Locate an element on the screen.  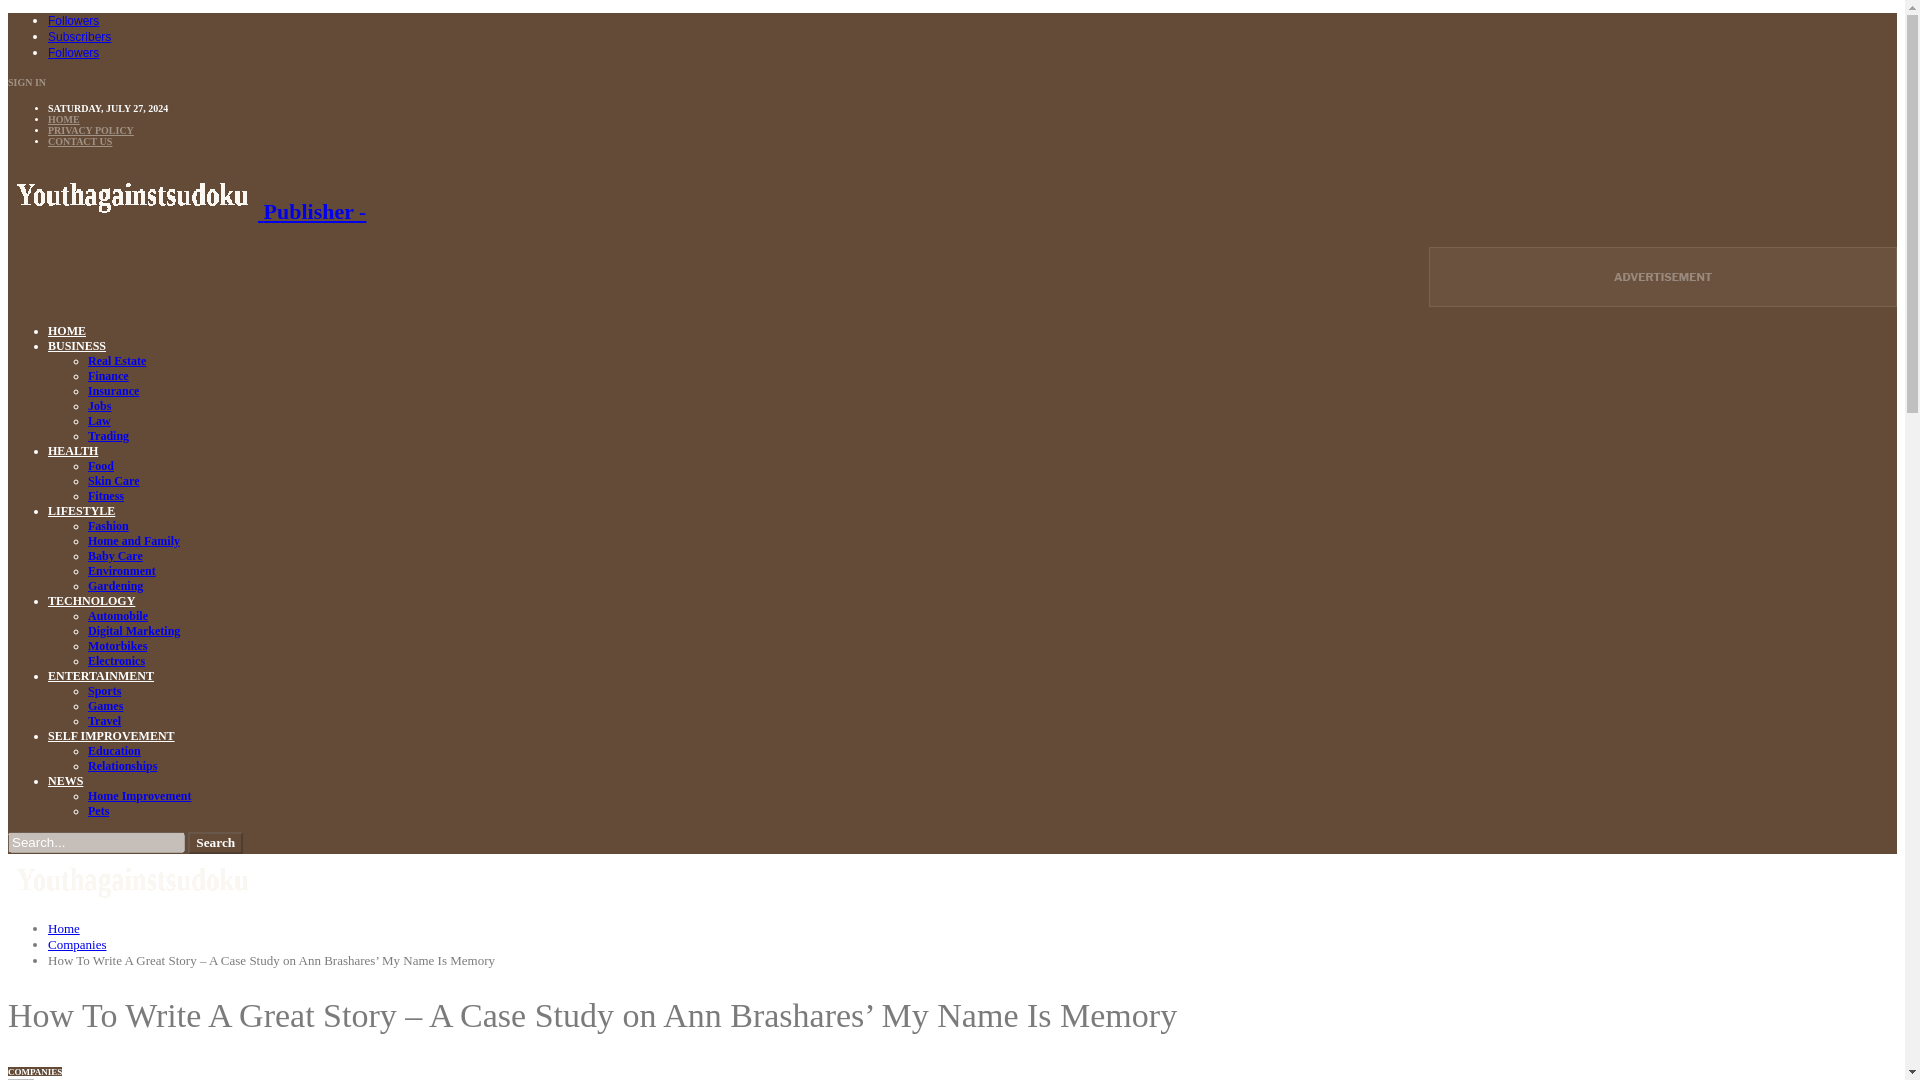
Home and Family is located at coordinates (134, 540).